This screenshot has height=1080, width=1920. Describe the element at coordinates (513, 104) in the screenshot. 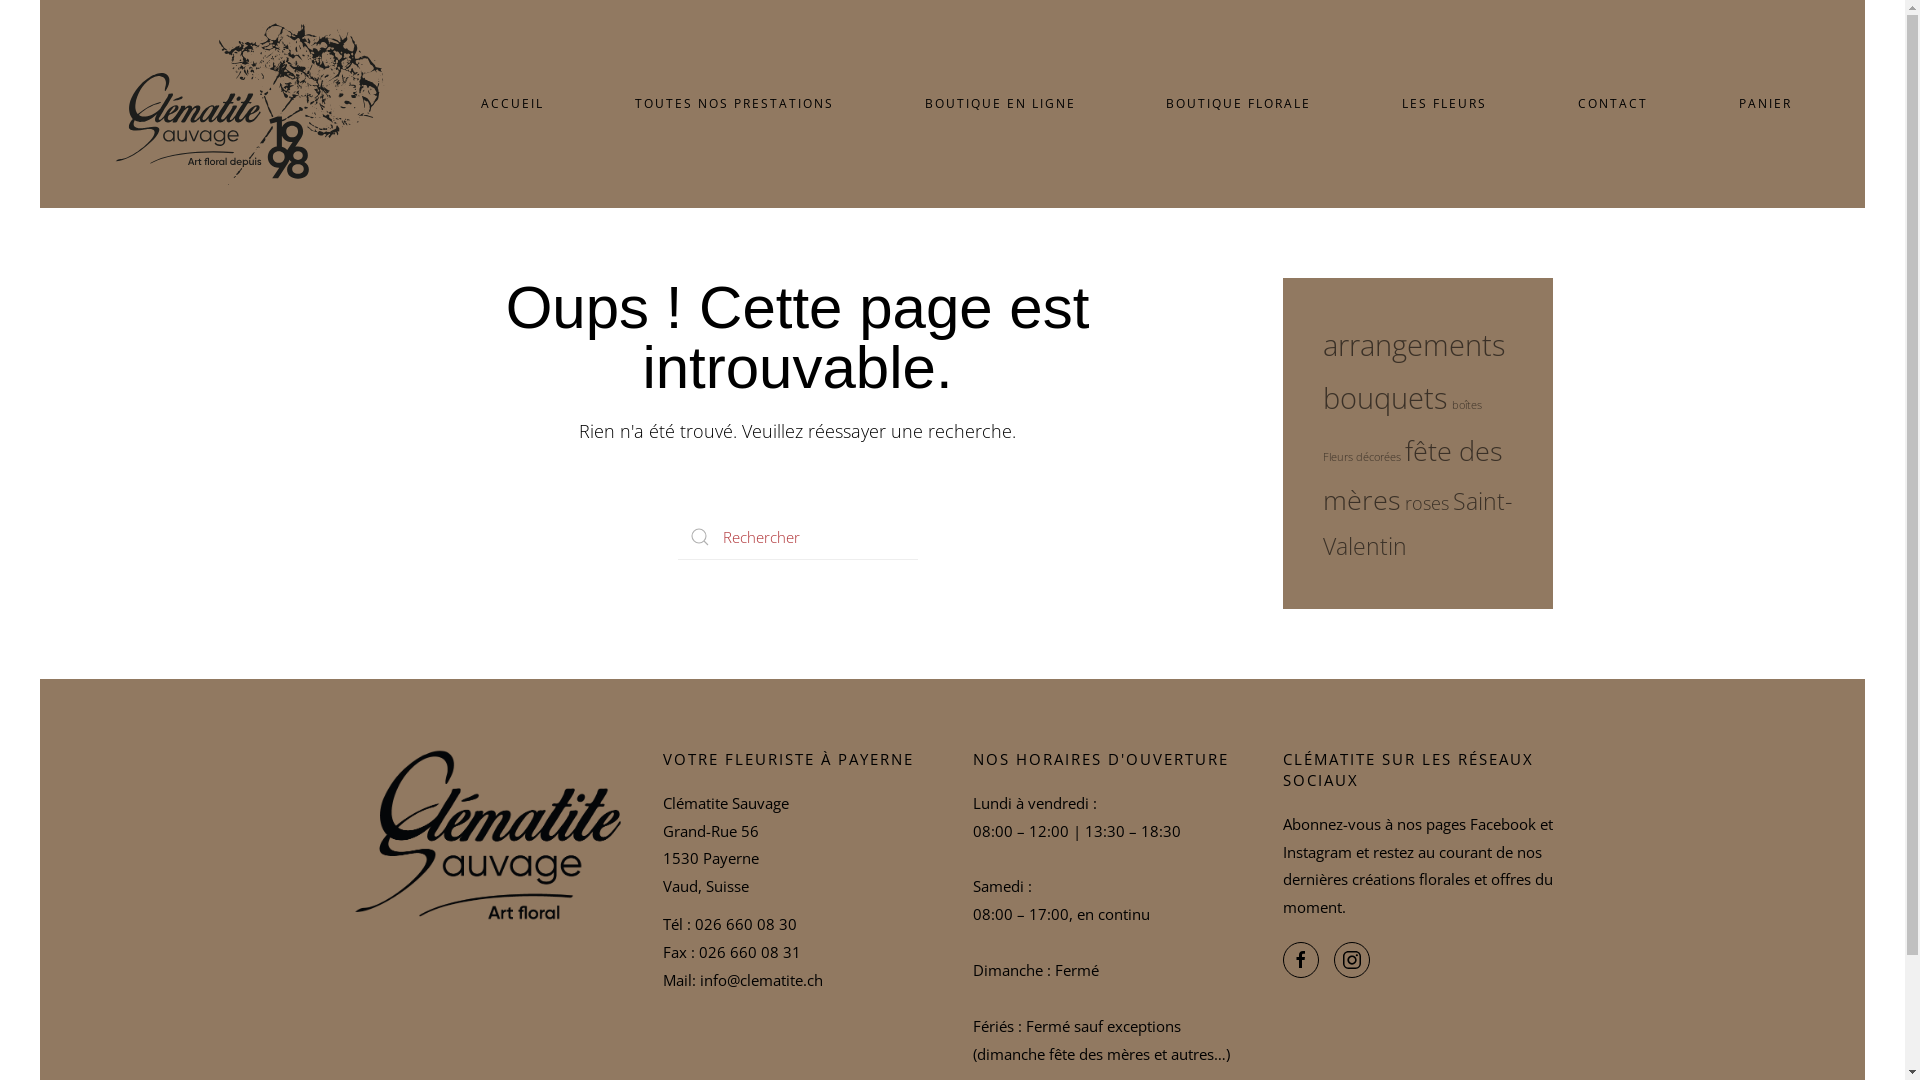

I see `ACCUEIL` at that location.